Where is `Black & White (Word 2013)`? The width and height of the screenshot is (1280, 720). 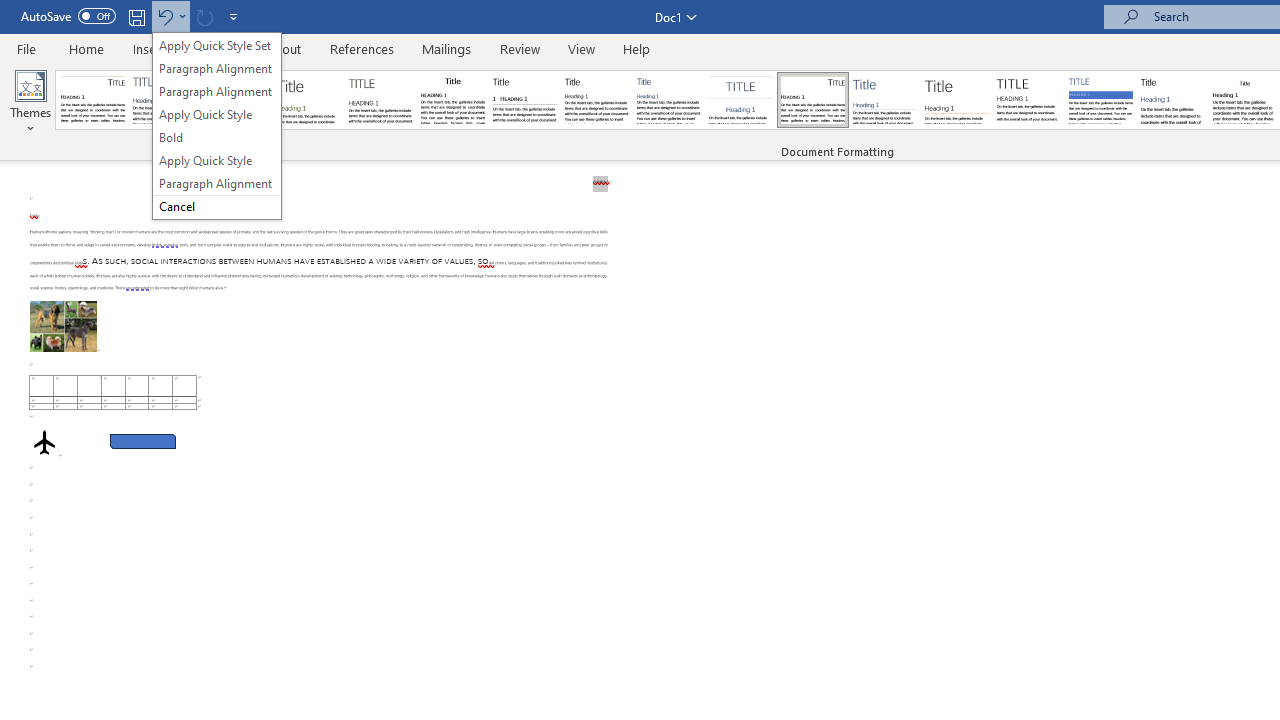
Black & White (Word 2013) is located at coordinates (596, 100).